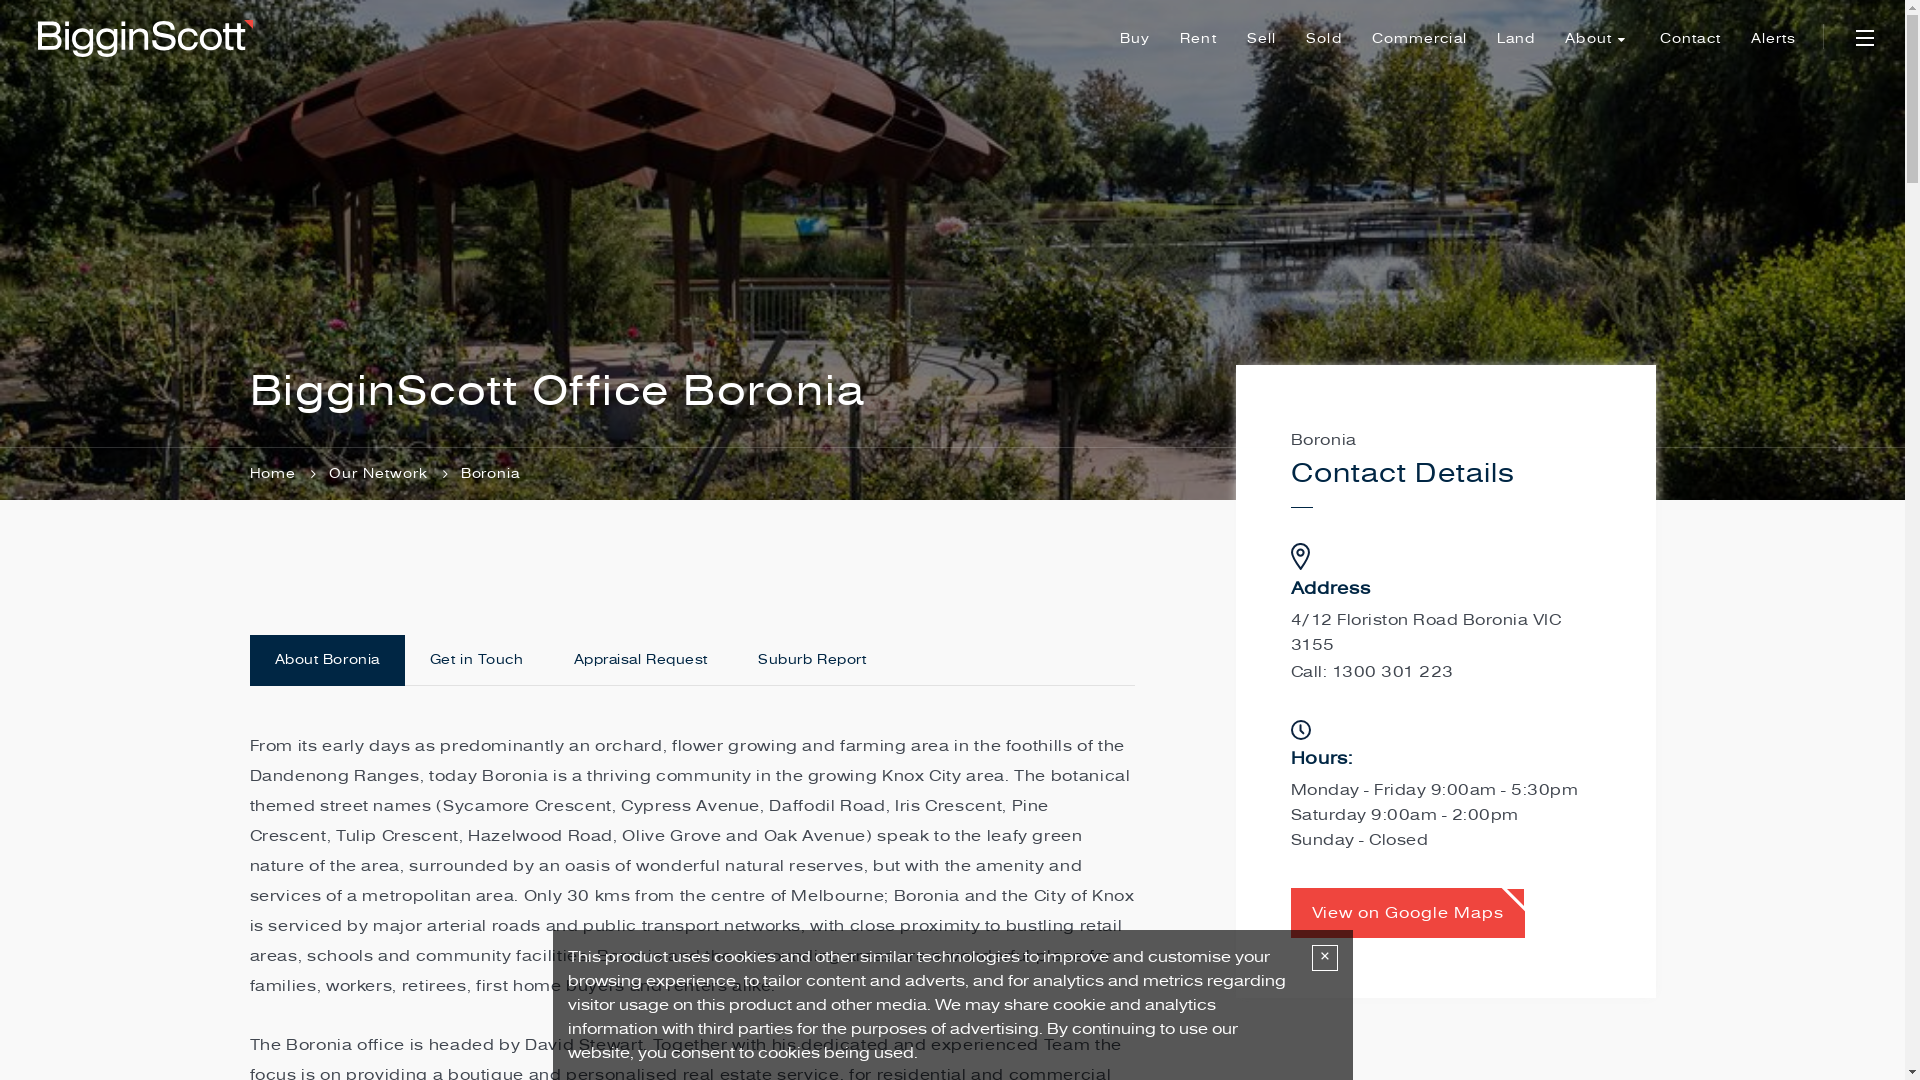  What do you see at coordinates (392, 474) in the screenshot?
I see `Our Network` at bounding box center [392, 474].